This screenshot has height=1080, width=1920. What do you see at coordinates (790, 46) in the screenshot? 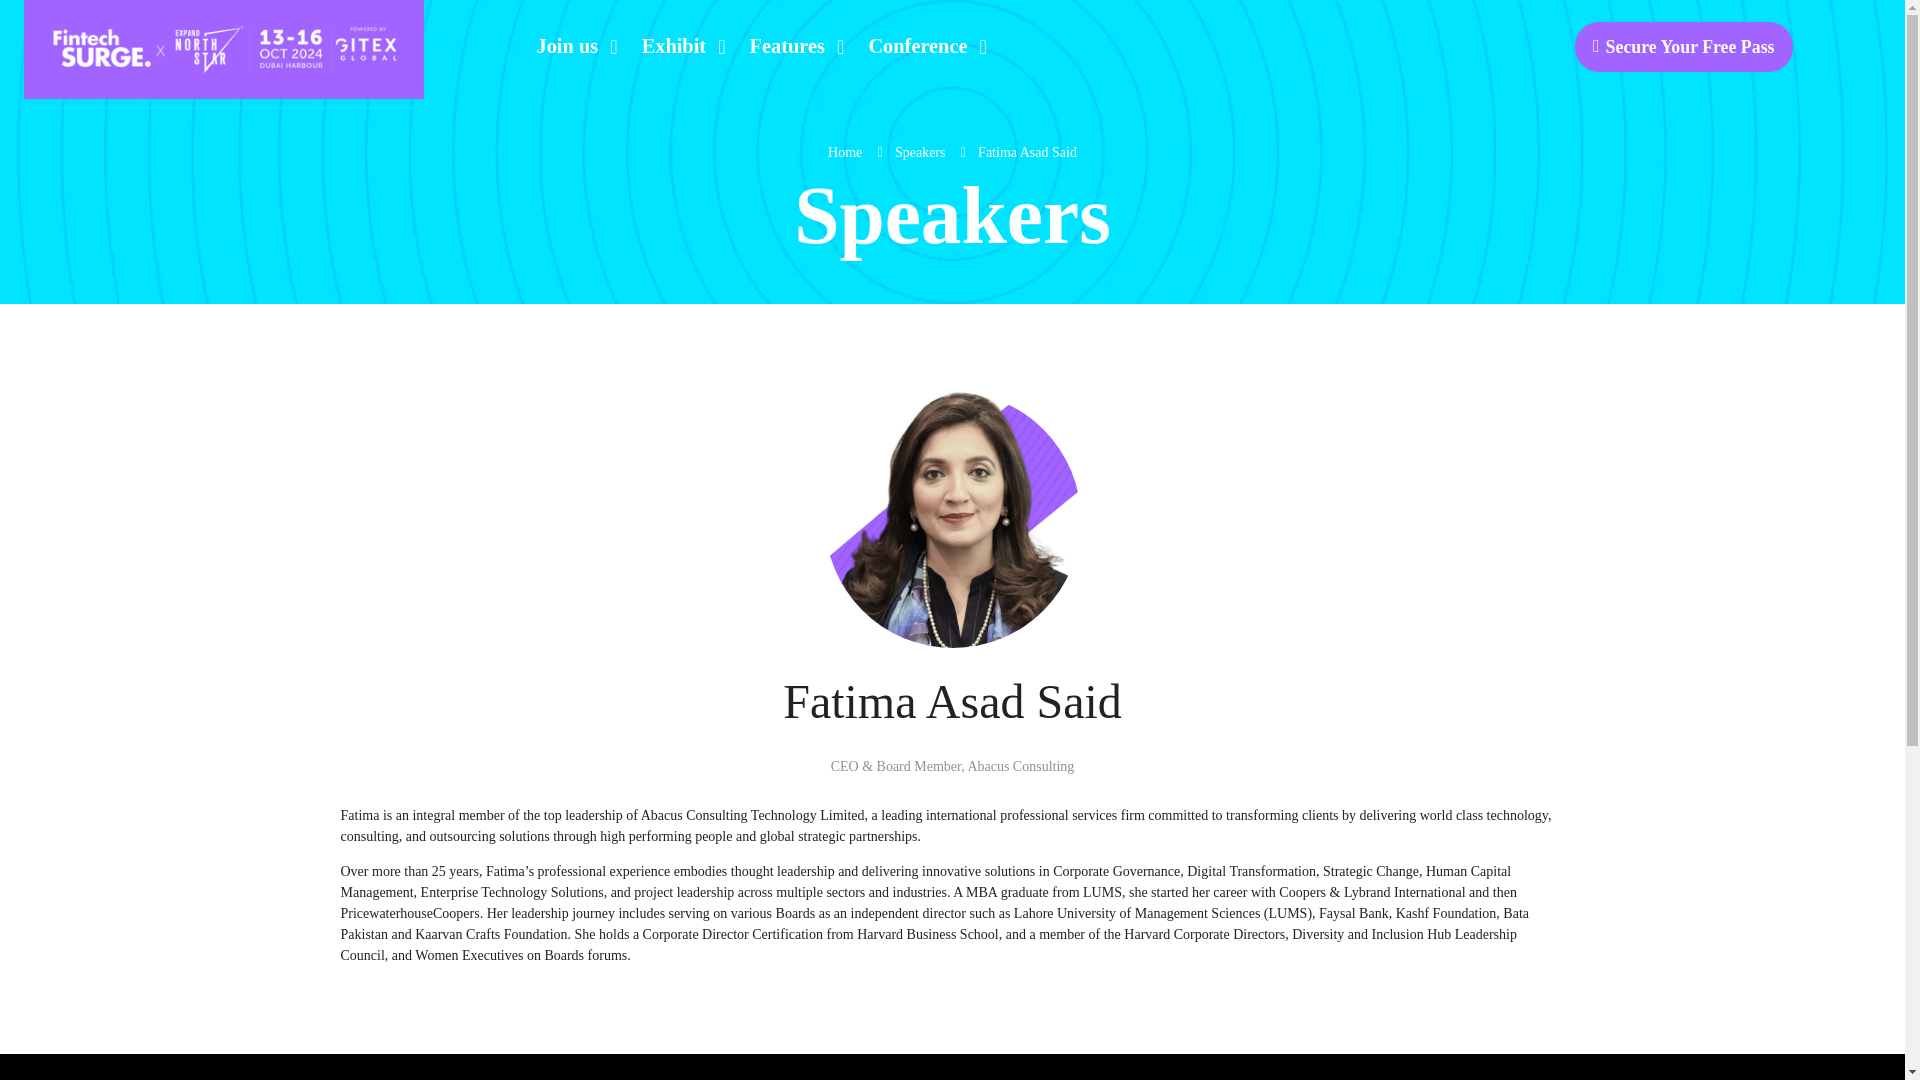
I see `Features` at bounding box center [790, 46].